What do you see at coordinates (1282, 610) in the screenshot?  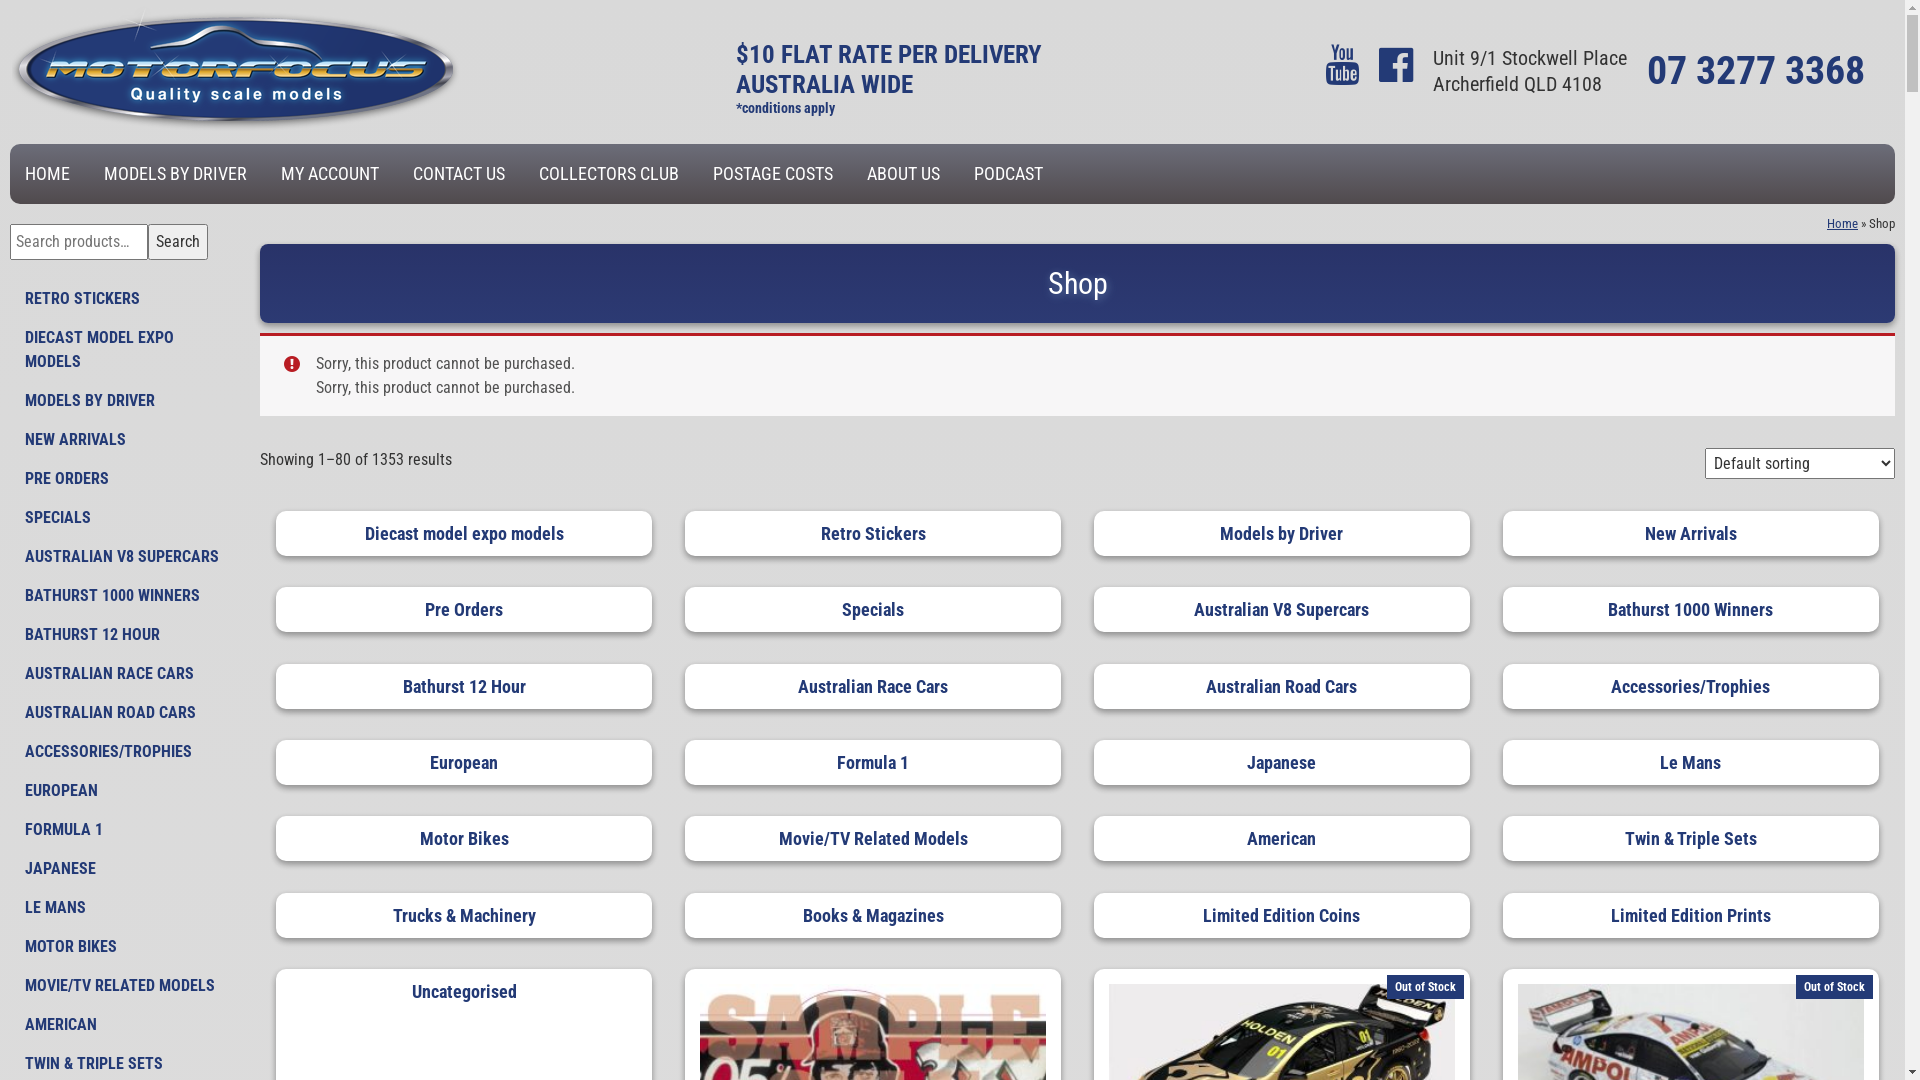 I see `Australian V8 Supercars` at bounding box center [1282, 610].